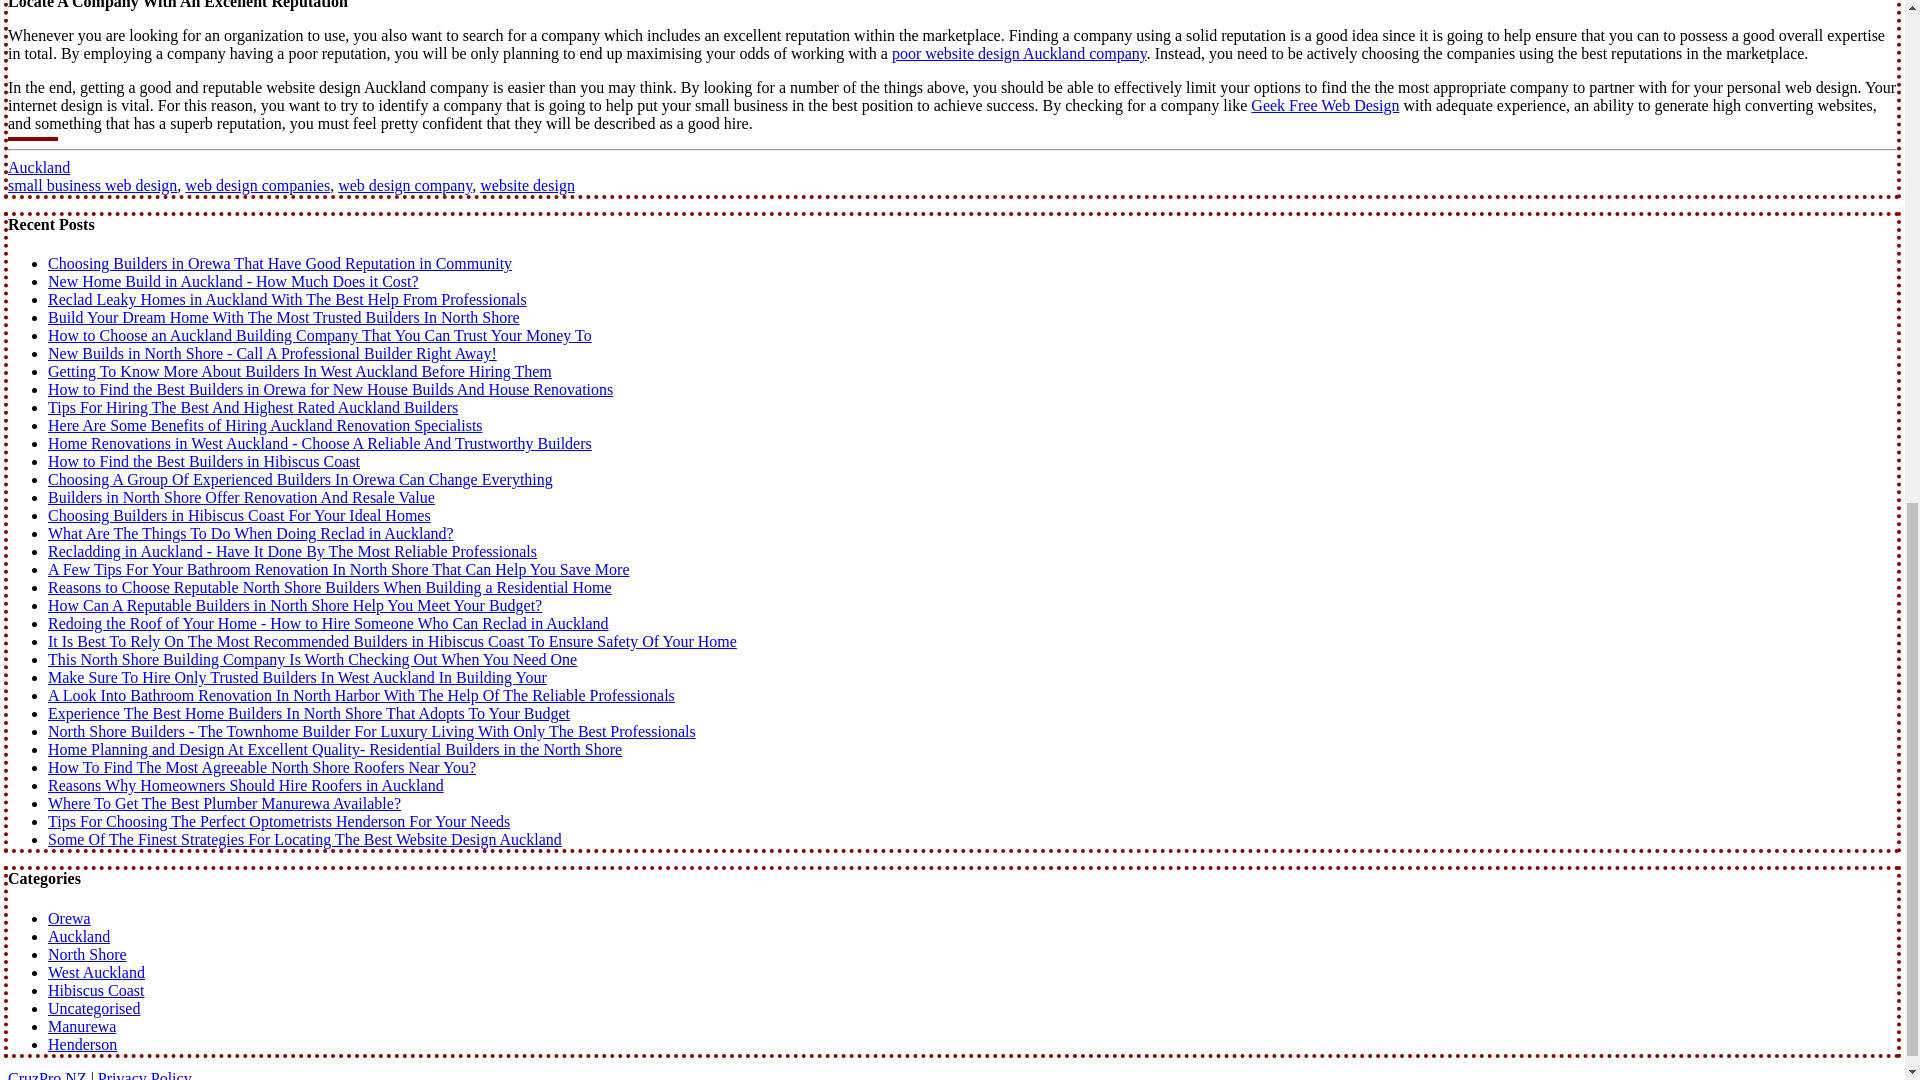 The image size is (1920, 1080). I want to click on poor website design Auckland company, so click(1019, 53).